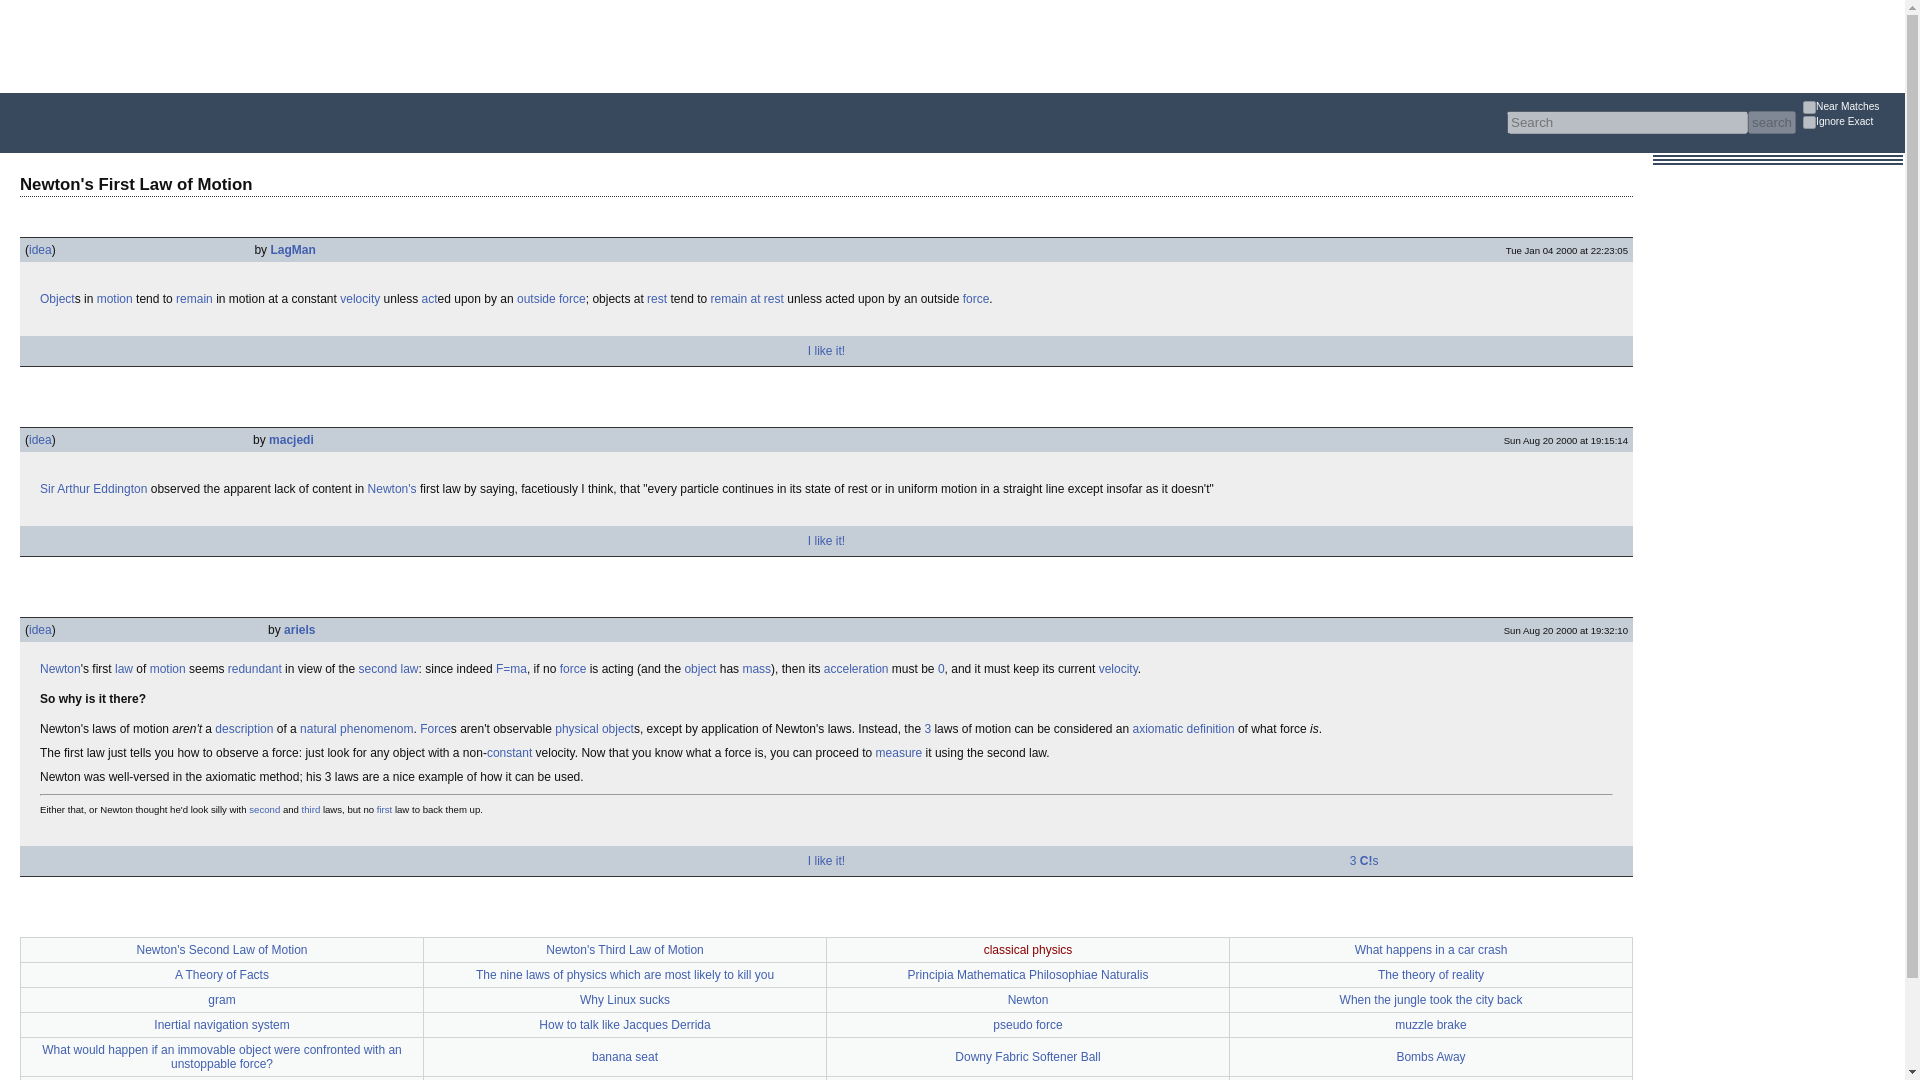 The height and width of the screenshot is (1080, 1920). I want to click on motion, so click(168, 669).